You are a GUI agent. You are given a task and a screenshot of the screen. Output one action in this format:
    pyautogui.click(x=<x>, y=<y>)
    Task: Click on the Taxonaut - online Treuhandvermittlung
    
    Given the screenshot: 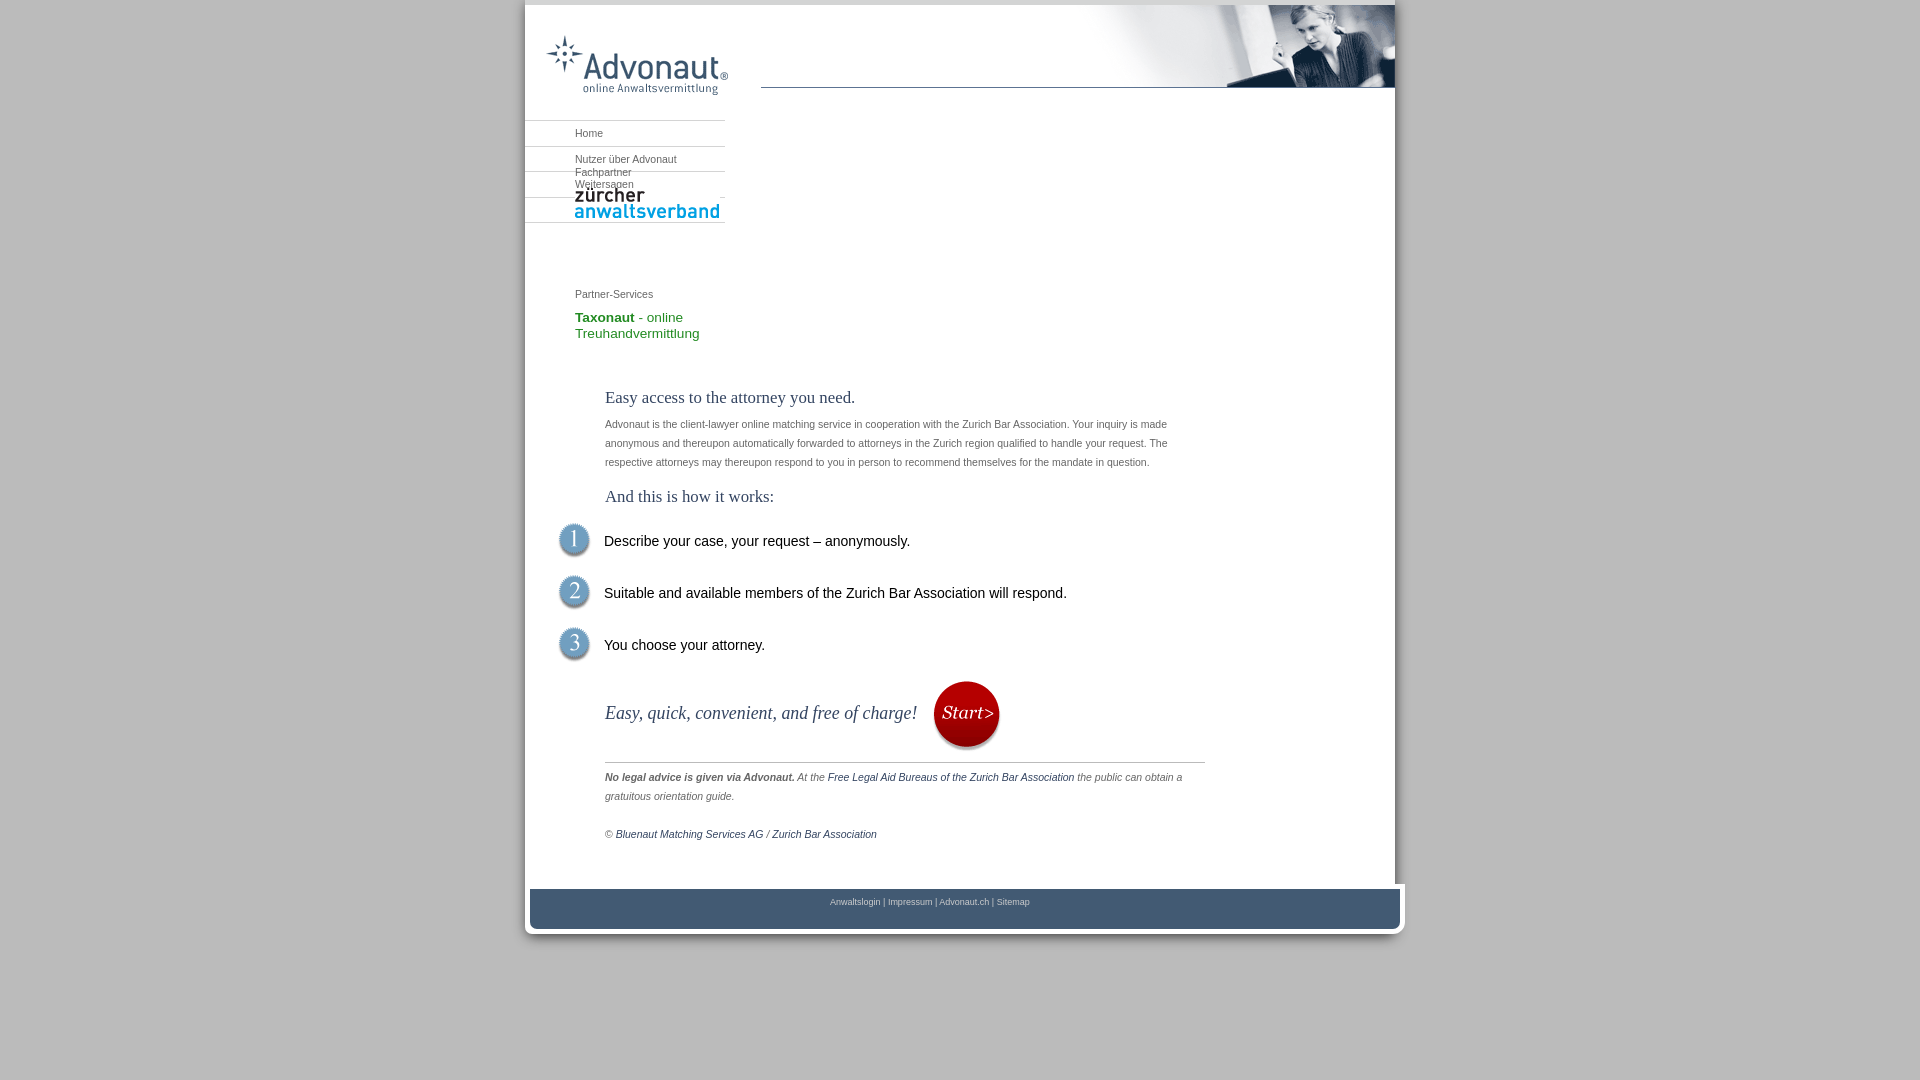 What is the action you would take?
    pyautogui.click(x=638, y=326)
    